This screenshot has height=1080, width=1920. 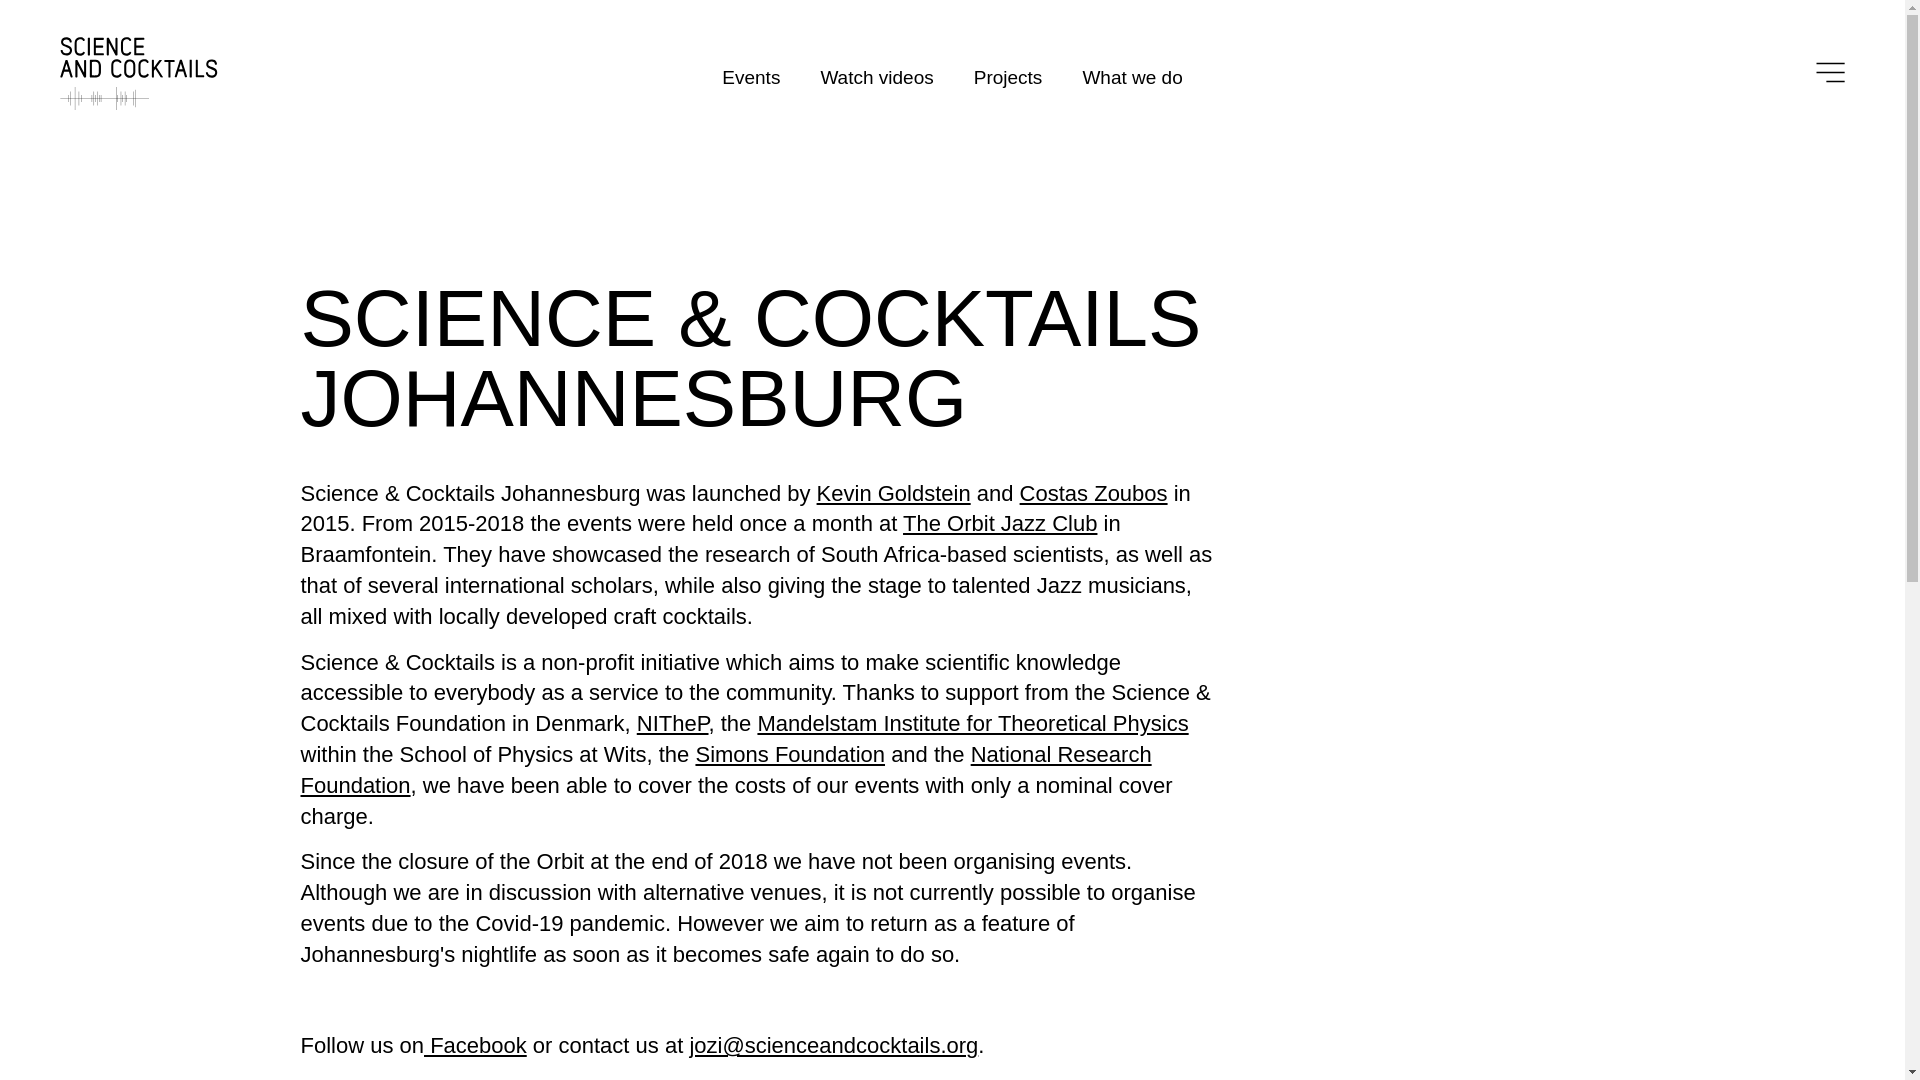 I want to click on The Orbit Jazz Club, so click(x=999, y=522).